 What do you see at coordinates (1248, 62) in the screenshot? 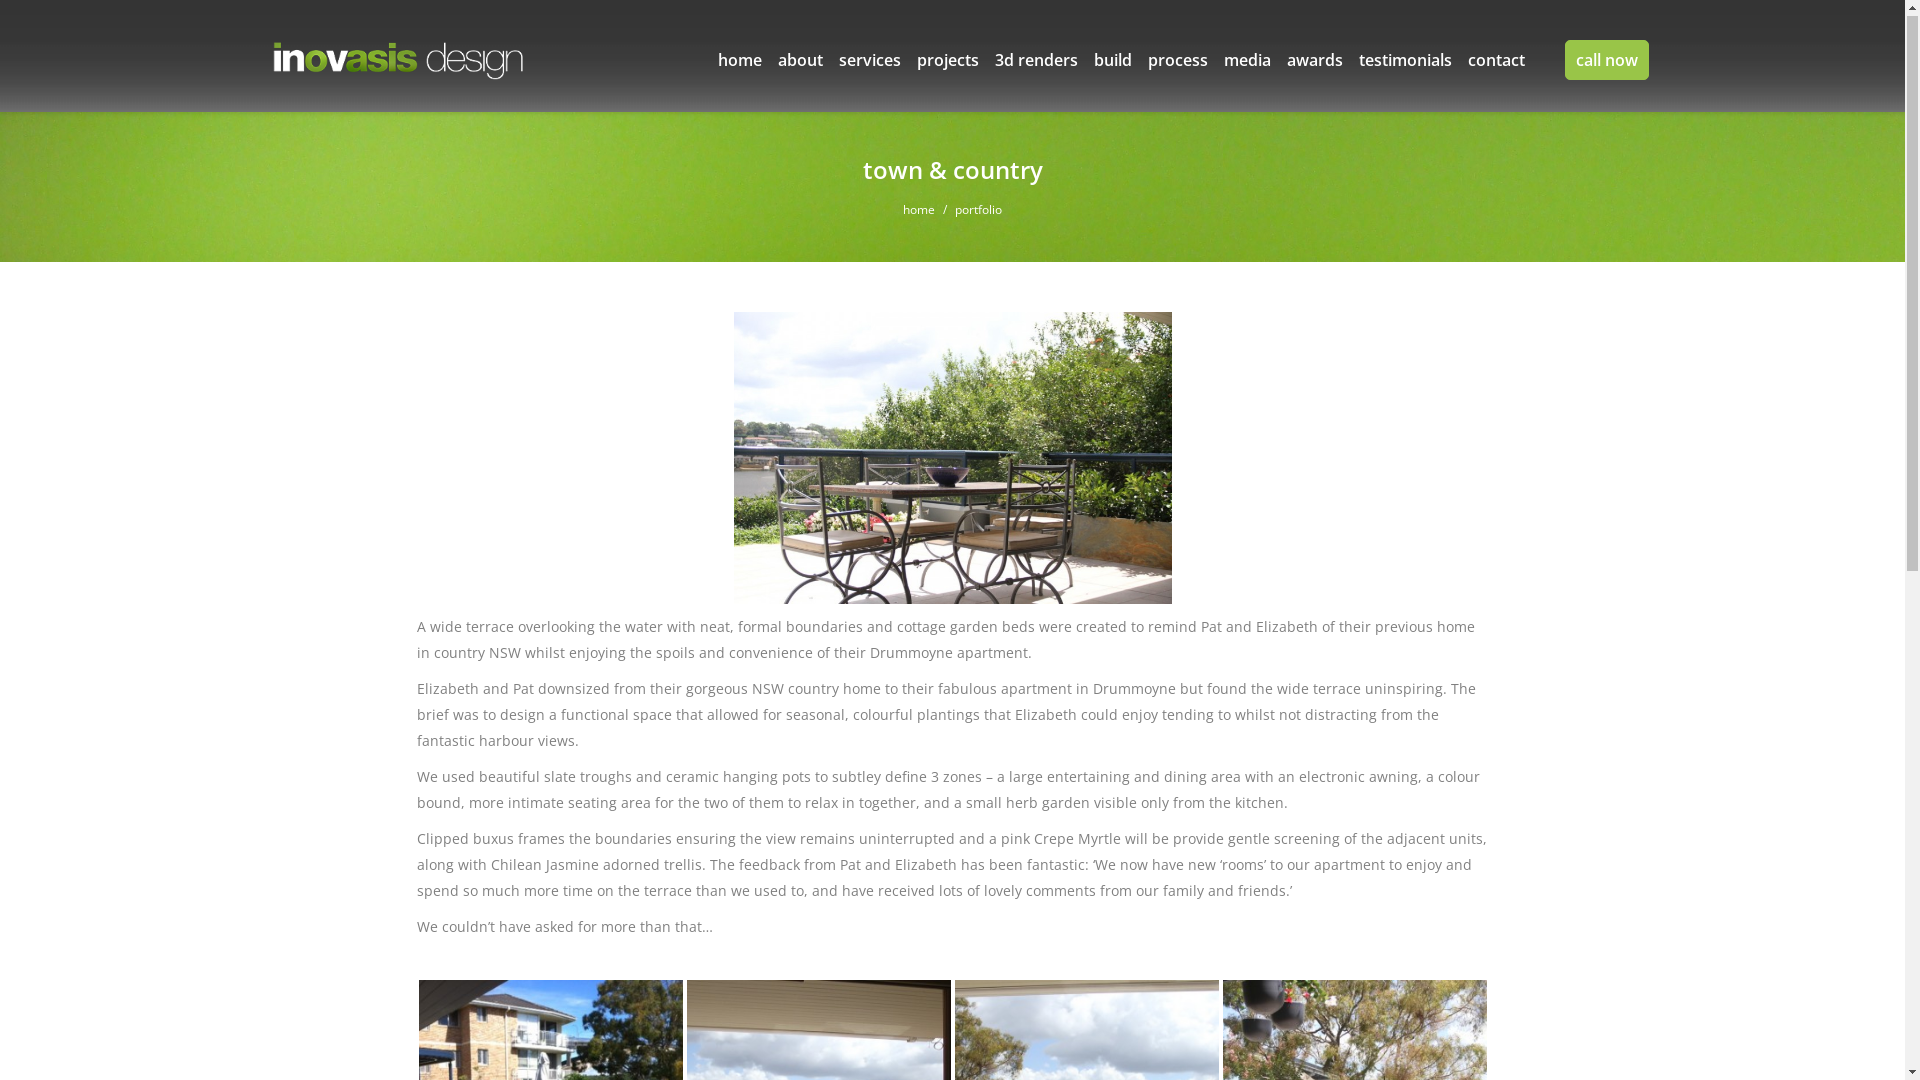
I see `media` at bounding box center [1248, 62].